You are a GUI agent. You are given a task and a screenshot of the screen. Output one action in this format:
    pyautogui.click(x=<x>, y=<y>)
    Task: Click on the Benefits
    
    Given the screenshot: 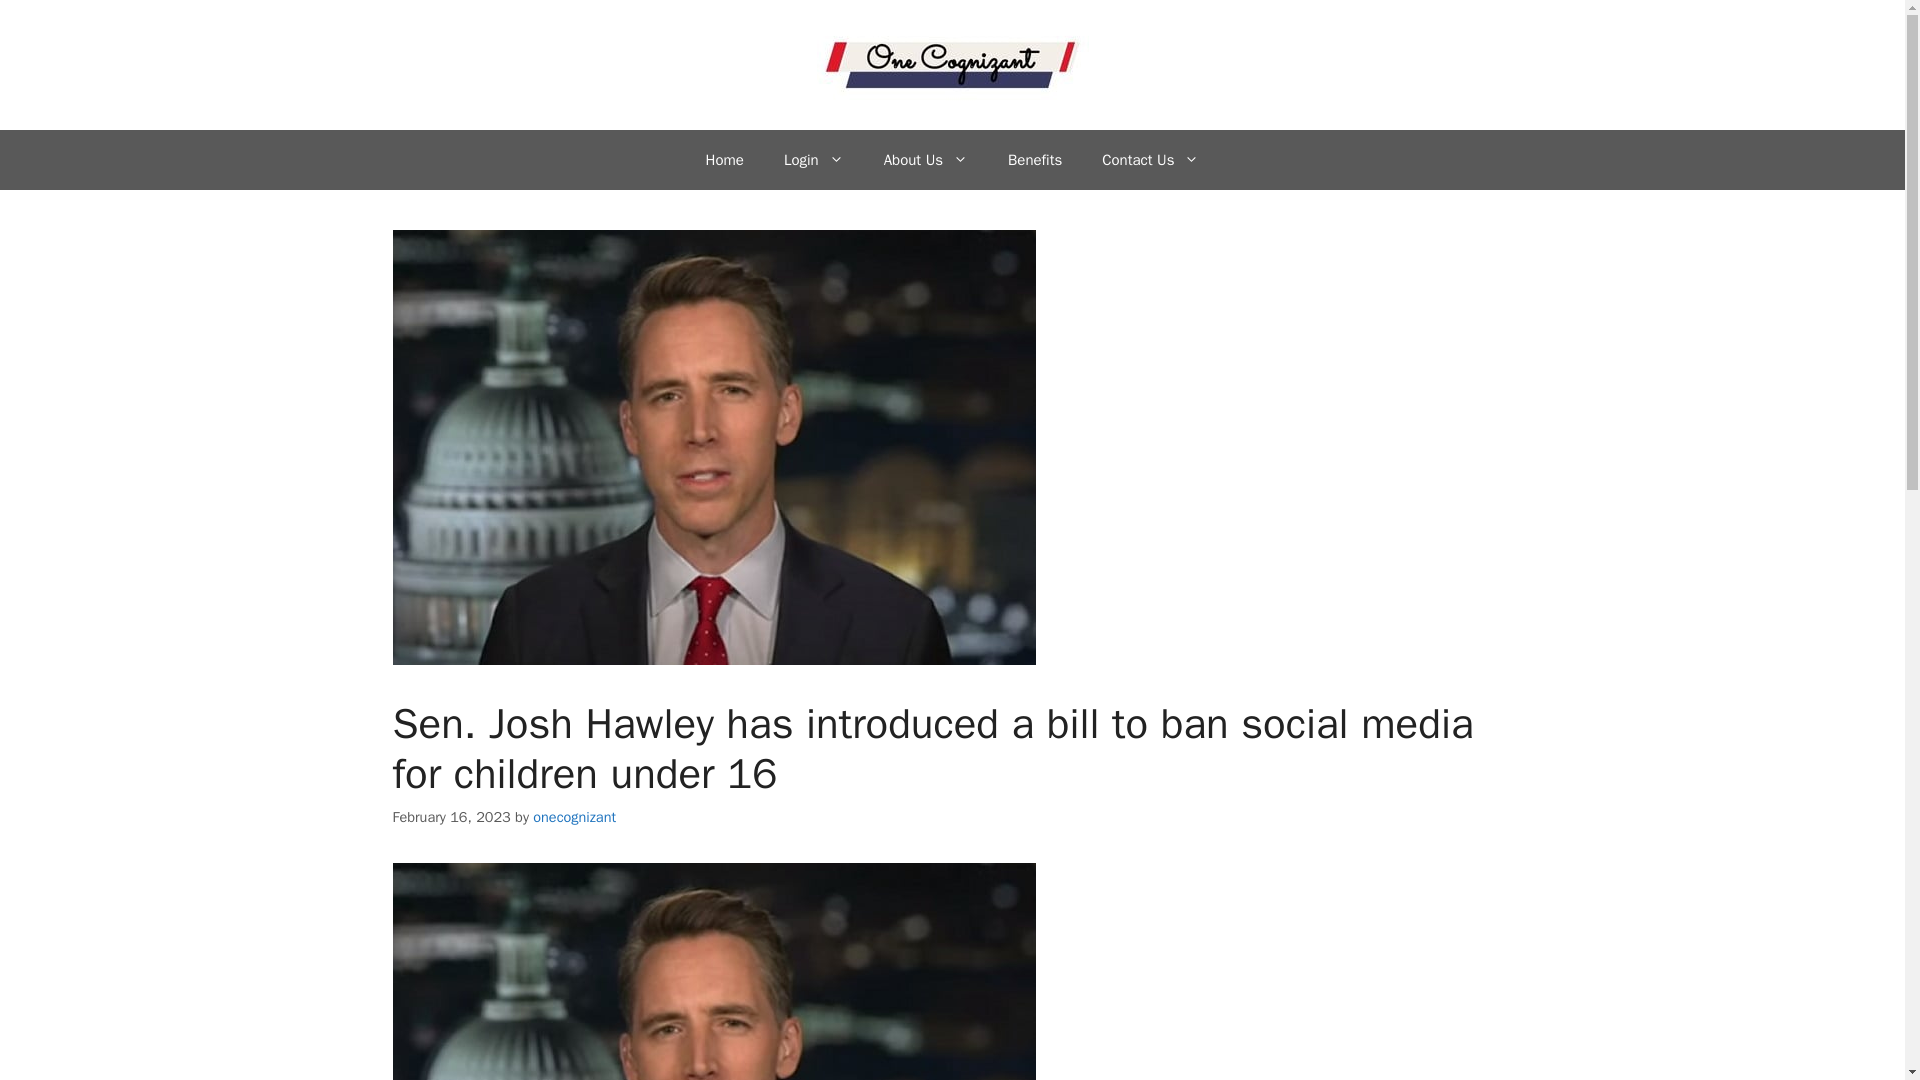 What is the action you would take?
    pyautogui.click(x=1035, y=160)
    